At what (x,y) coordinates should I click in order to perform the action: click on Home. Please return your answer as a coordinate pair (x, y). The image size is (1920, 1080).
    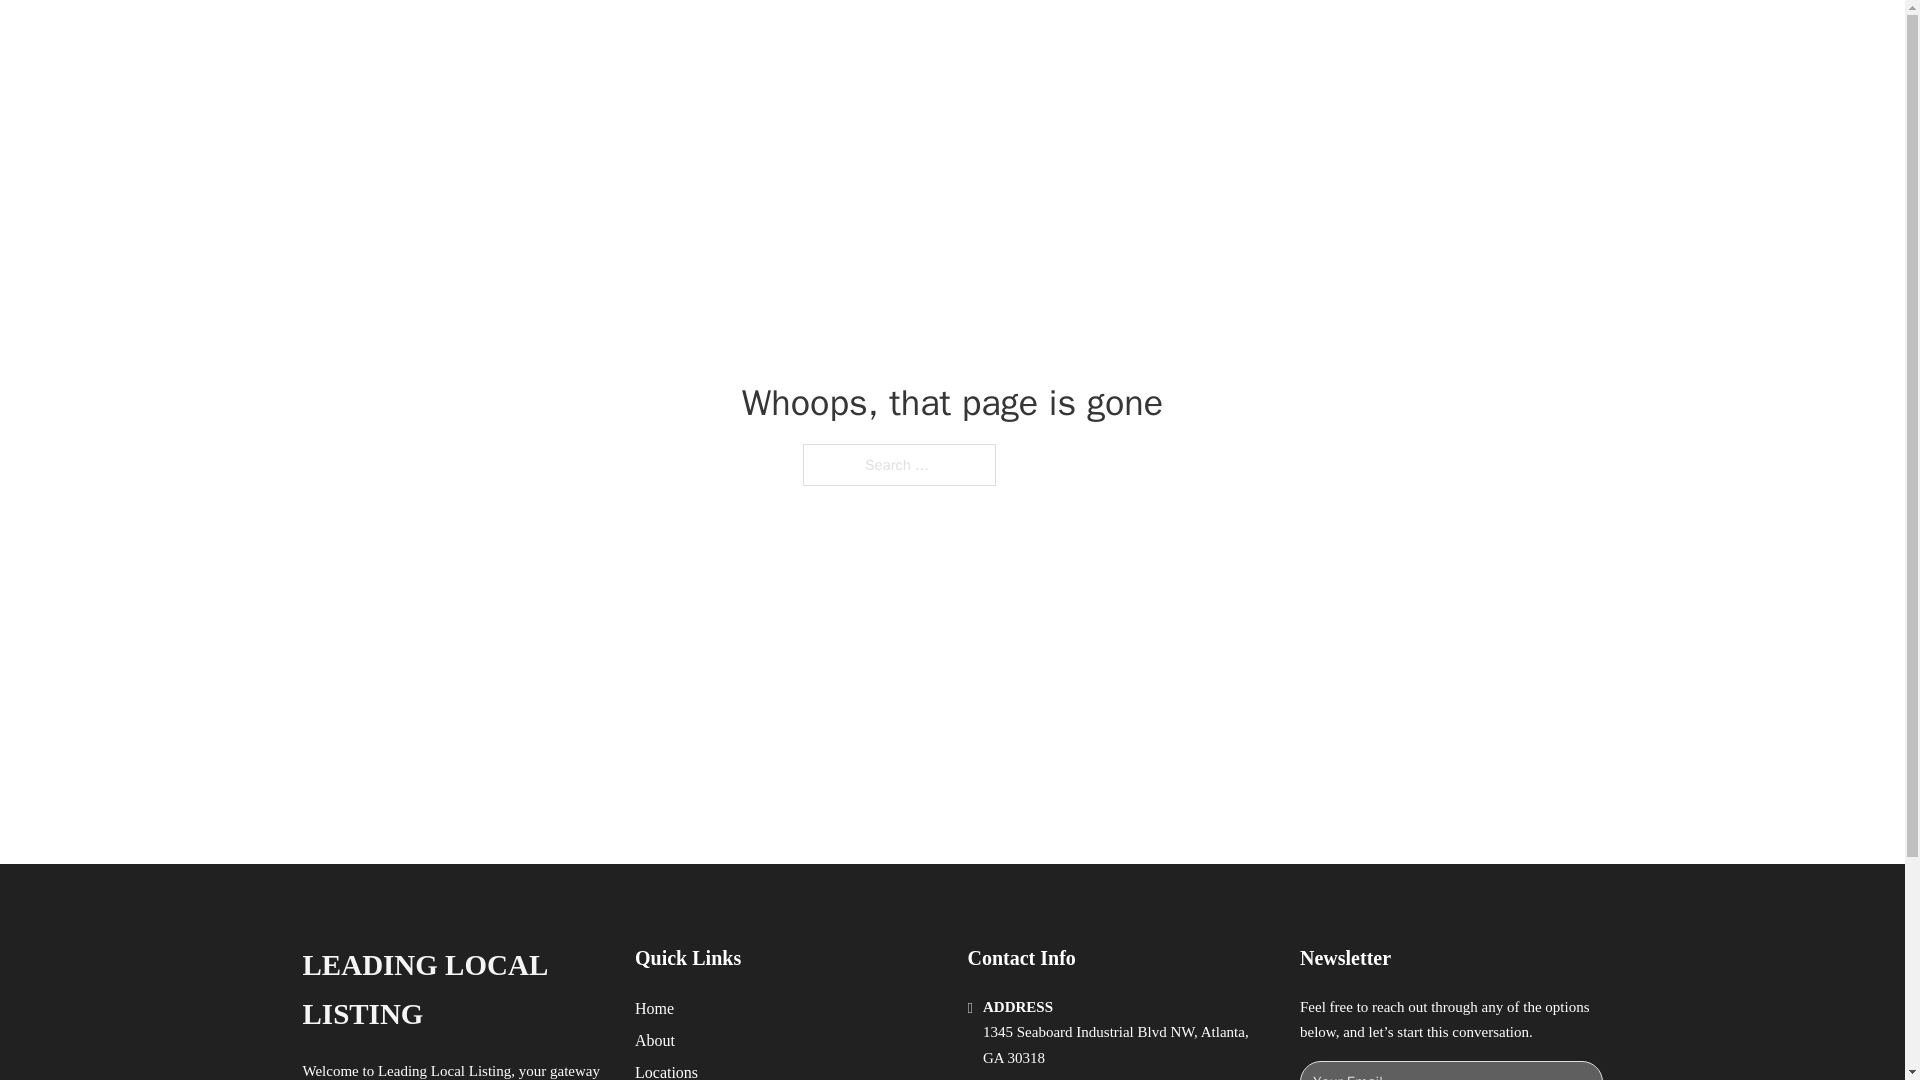
    Looking at the image, I should click on (654, 1008).